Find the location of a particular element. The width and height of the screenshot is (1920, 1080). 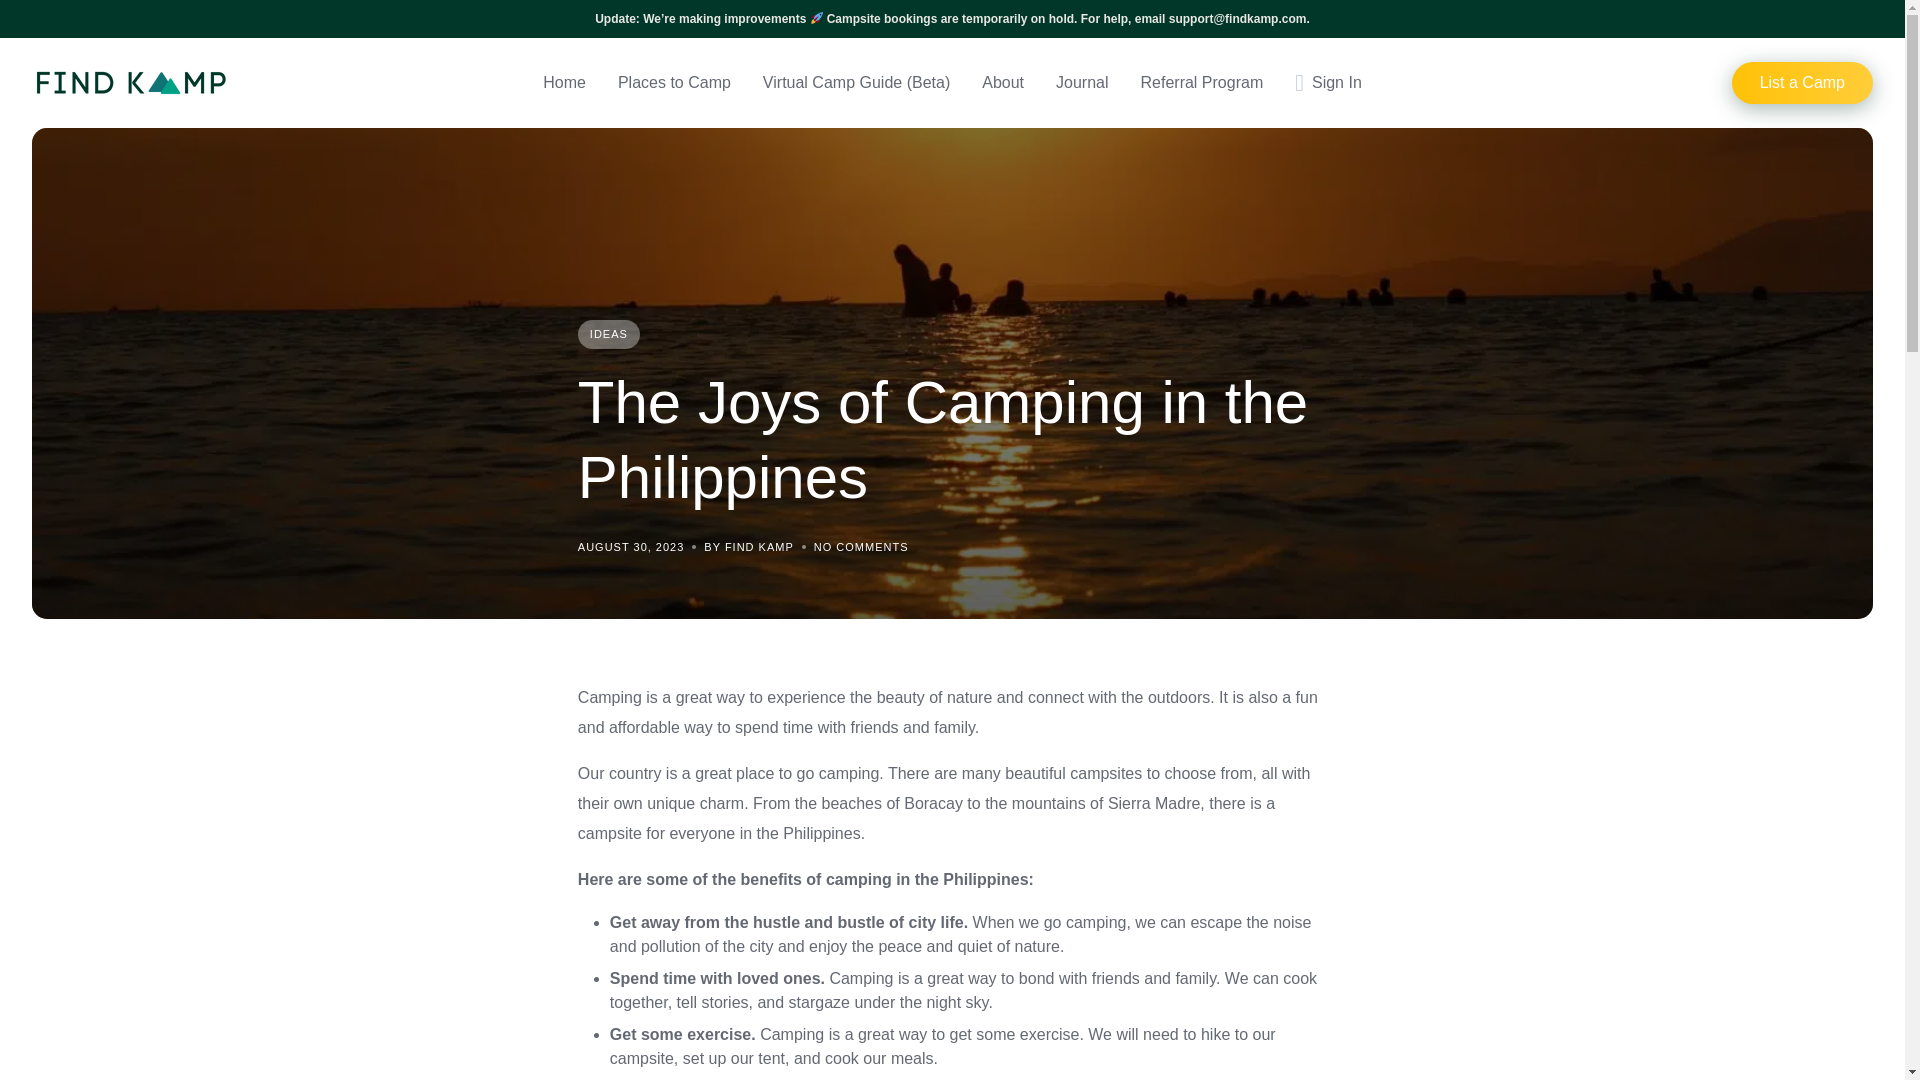

IDEAS is located at coordinates (608, 334).